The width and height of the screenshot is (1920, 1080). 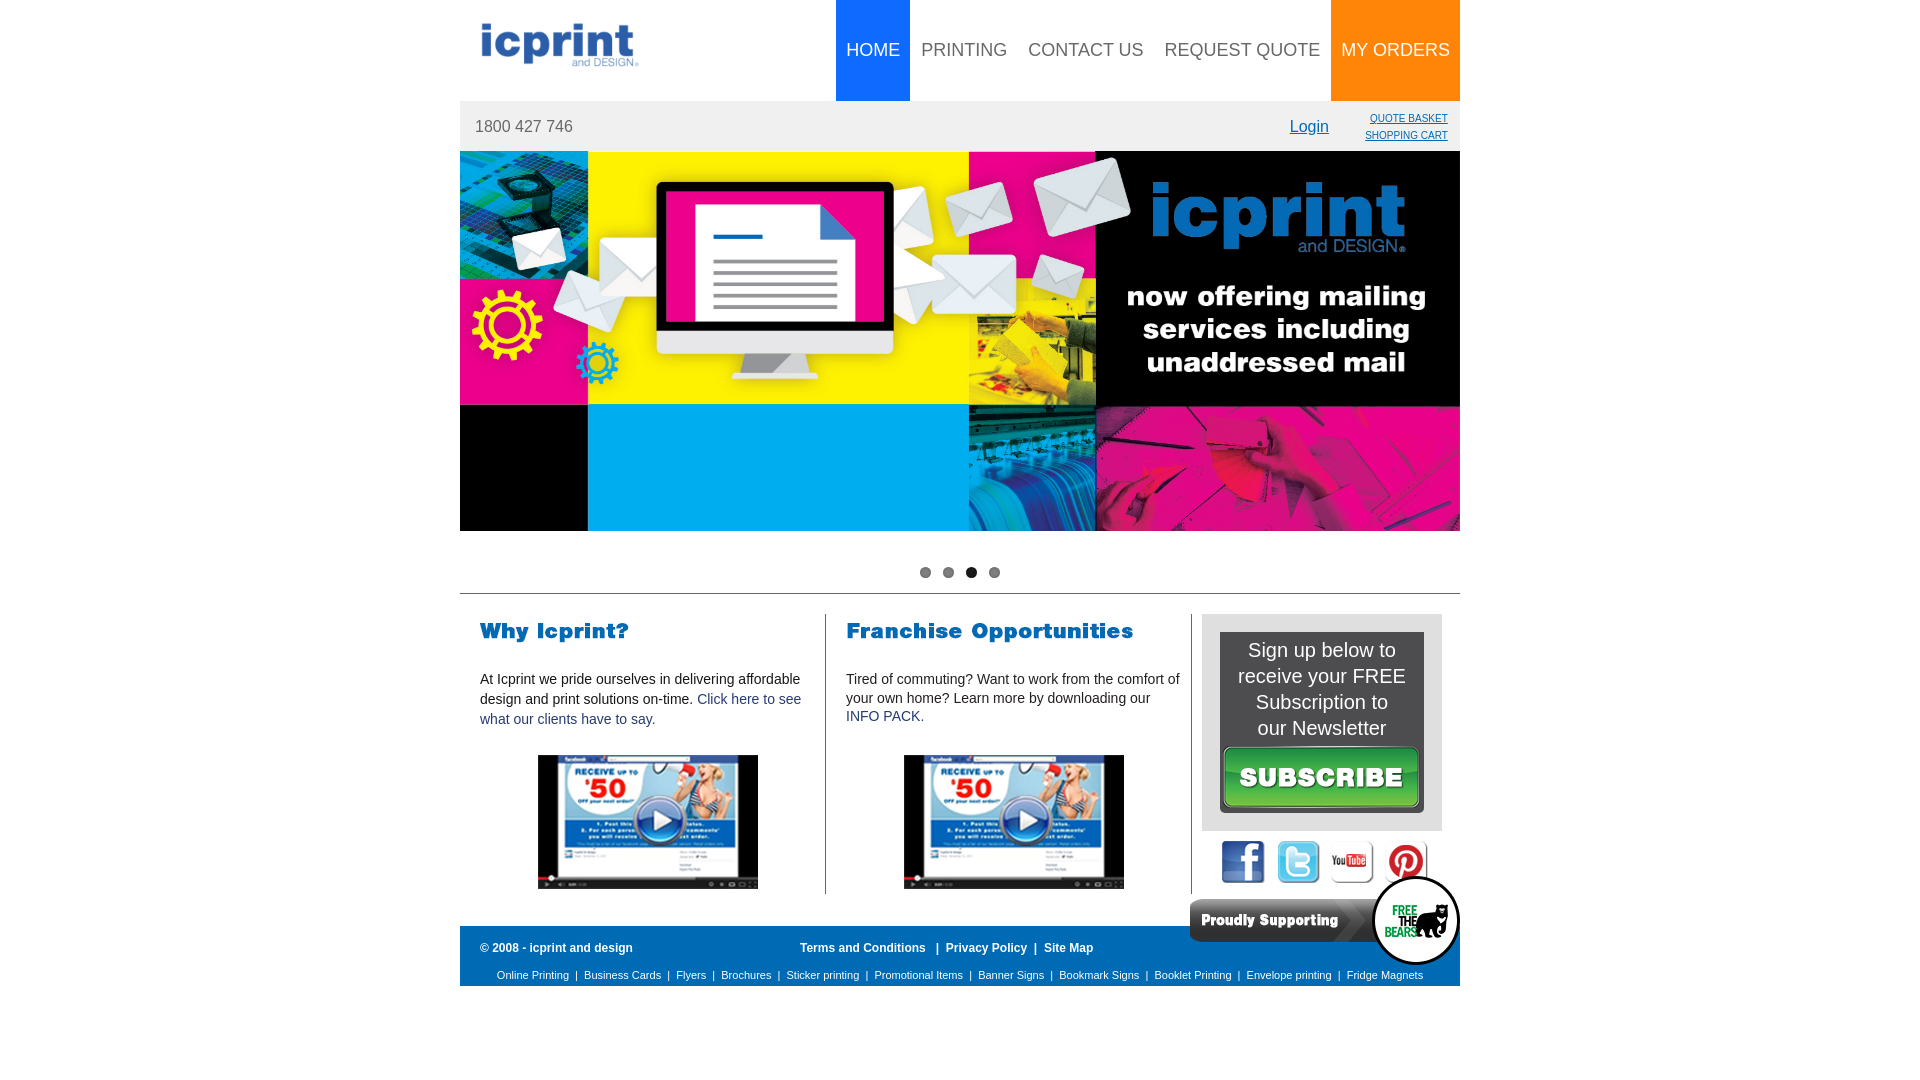 I want to click on Booklet Printing, so click(x=1192, y=975).